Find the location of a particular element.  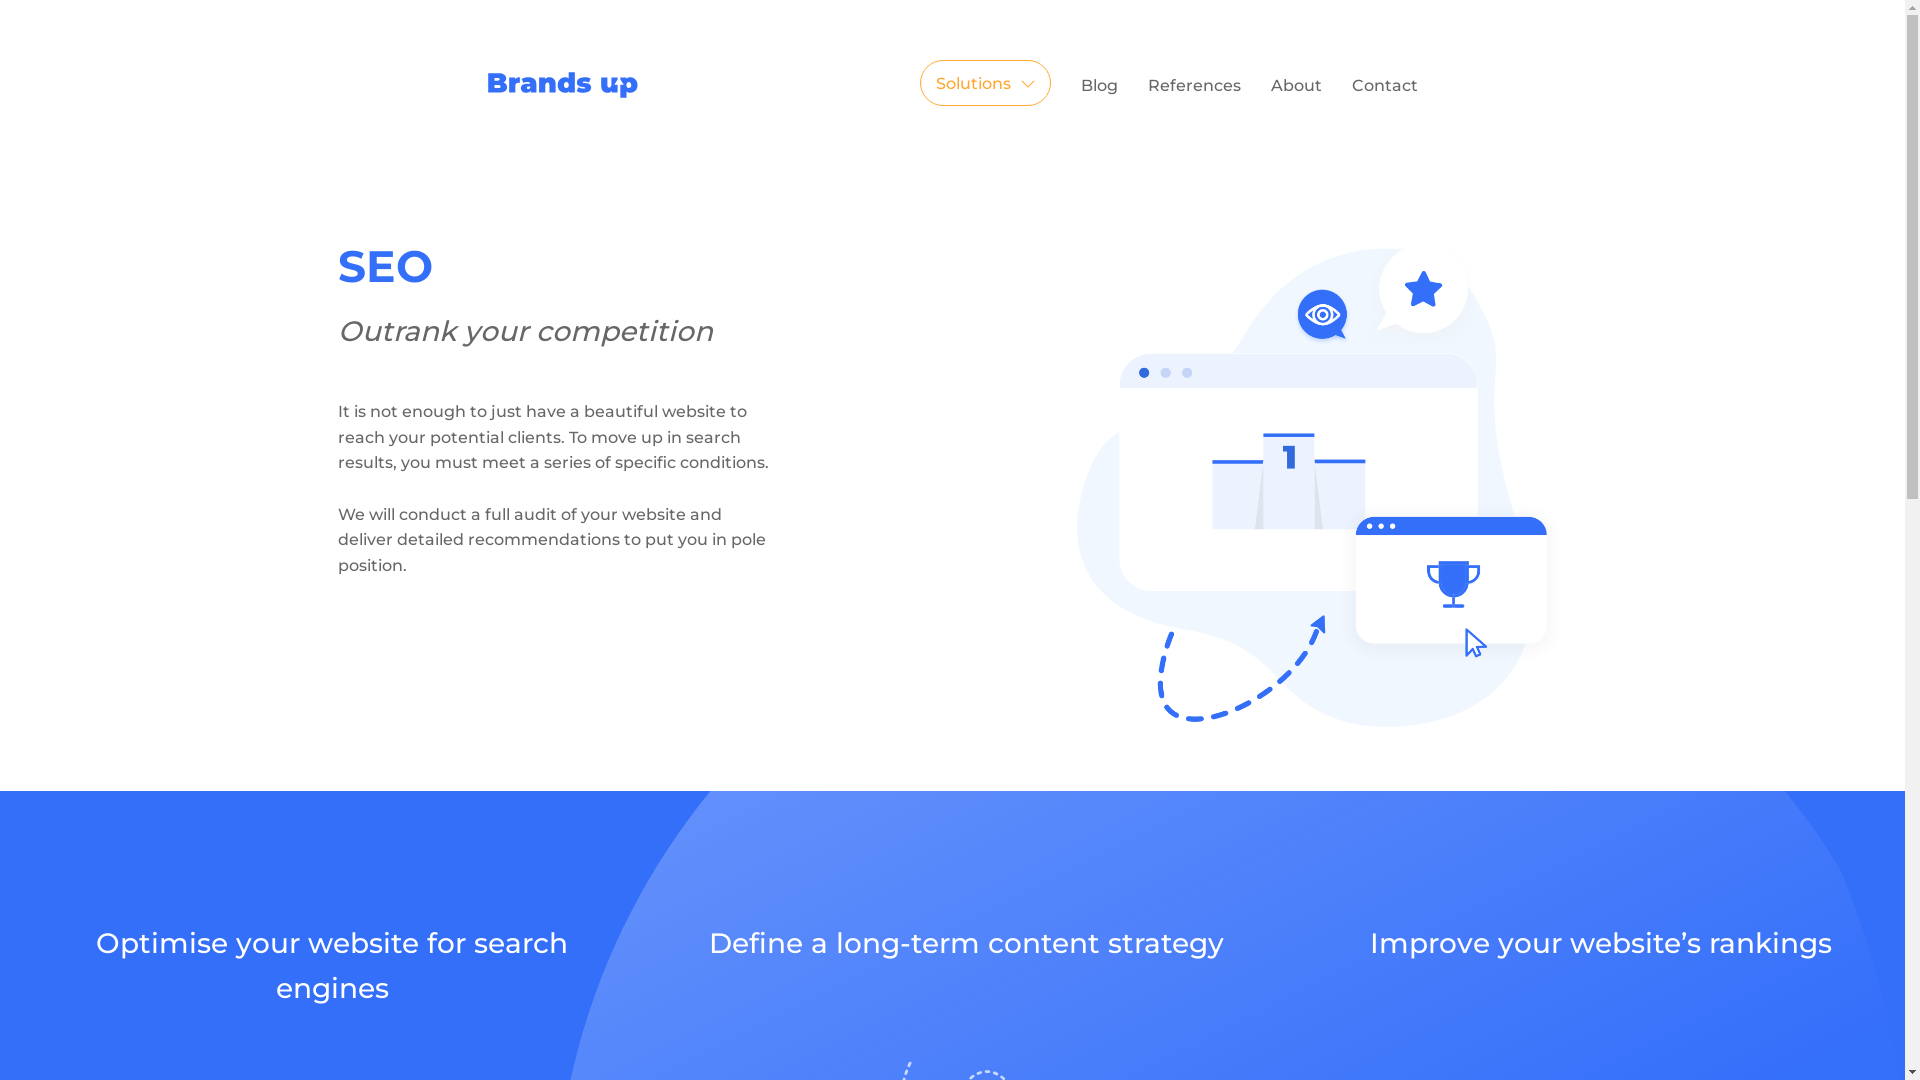

Blog is located at coordinates (1098, 86).